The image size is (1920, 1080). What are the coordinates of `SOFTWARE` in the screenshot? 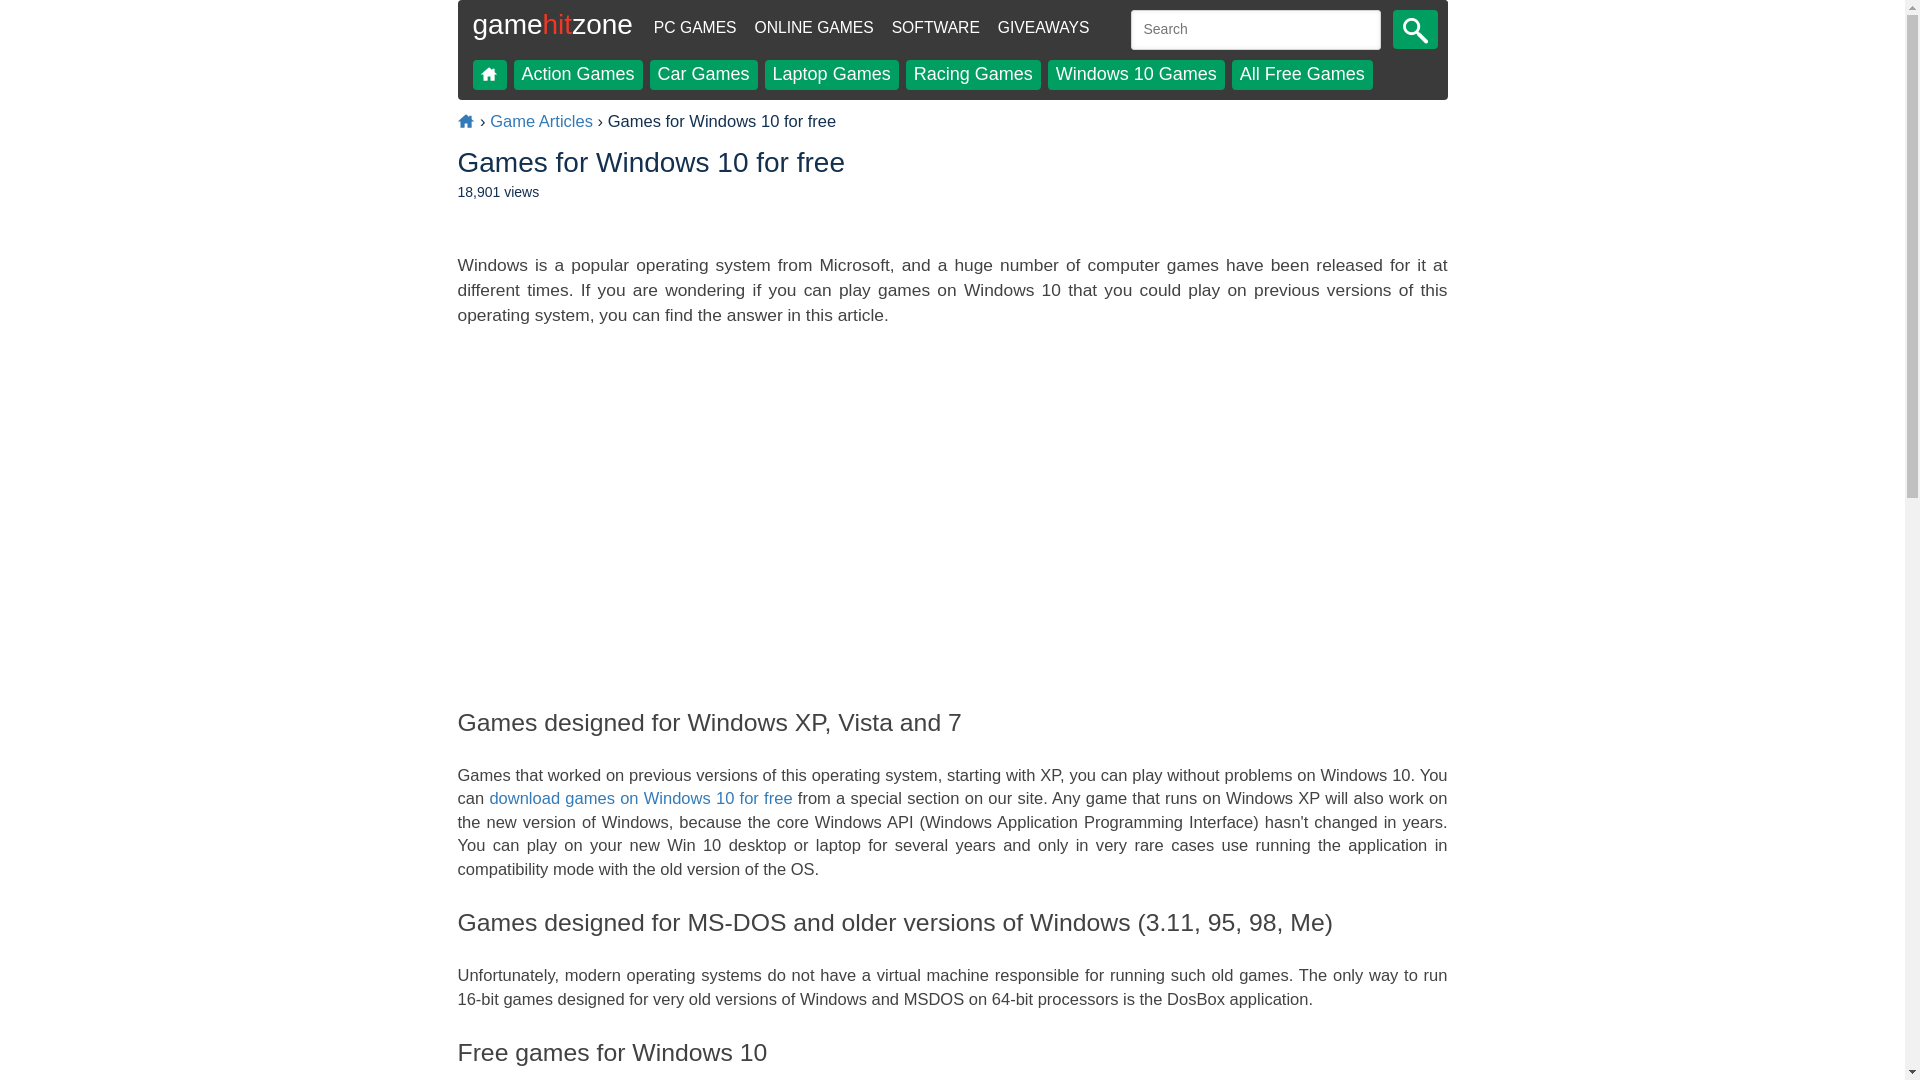 It's located at (936, 28).